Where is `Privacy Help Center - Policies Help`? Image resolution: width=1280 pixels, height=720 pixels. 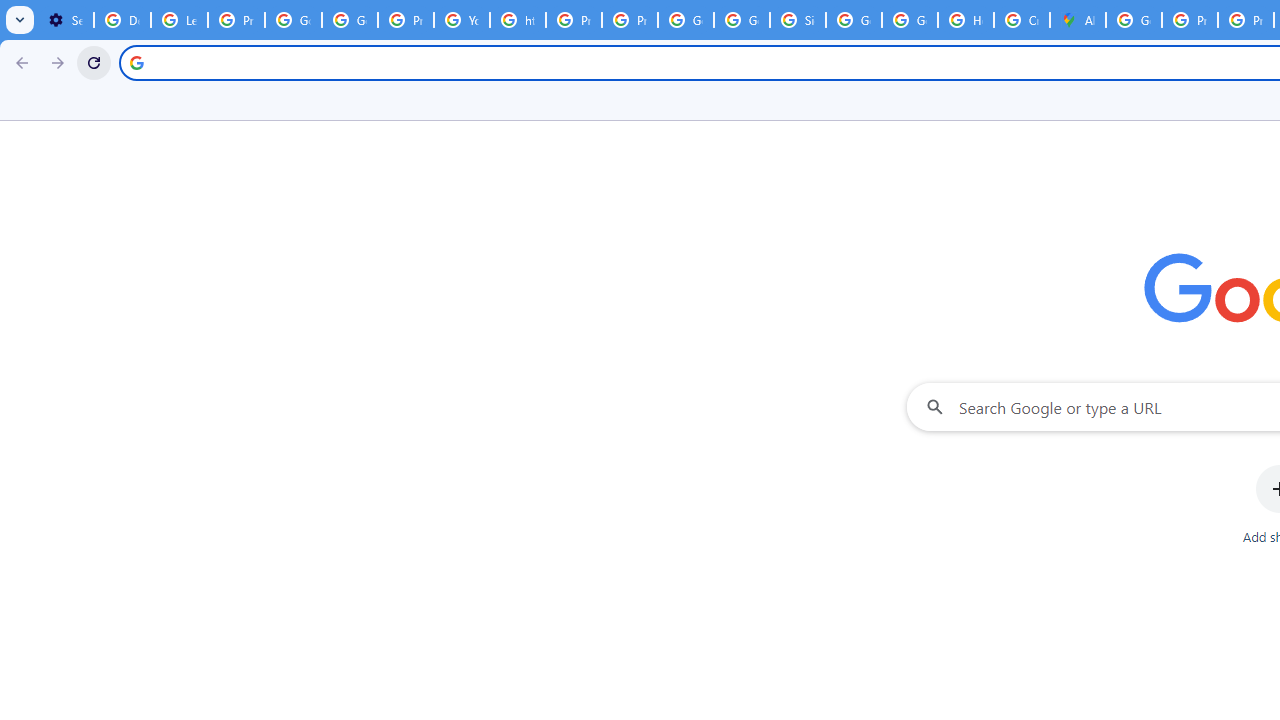
Privacy Help Center - Policies Help is located at coordinates (1190, 20).